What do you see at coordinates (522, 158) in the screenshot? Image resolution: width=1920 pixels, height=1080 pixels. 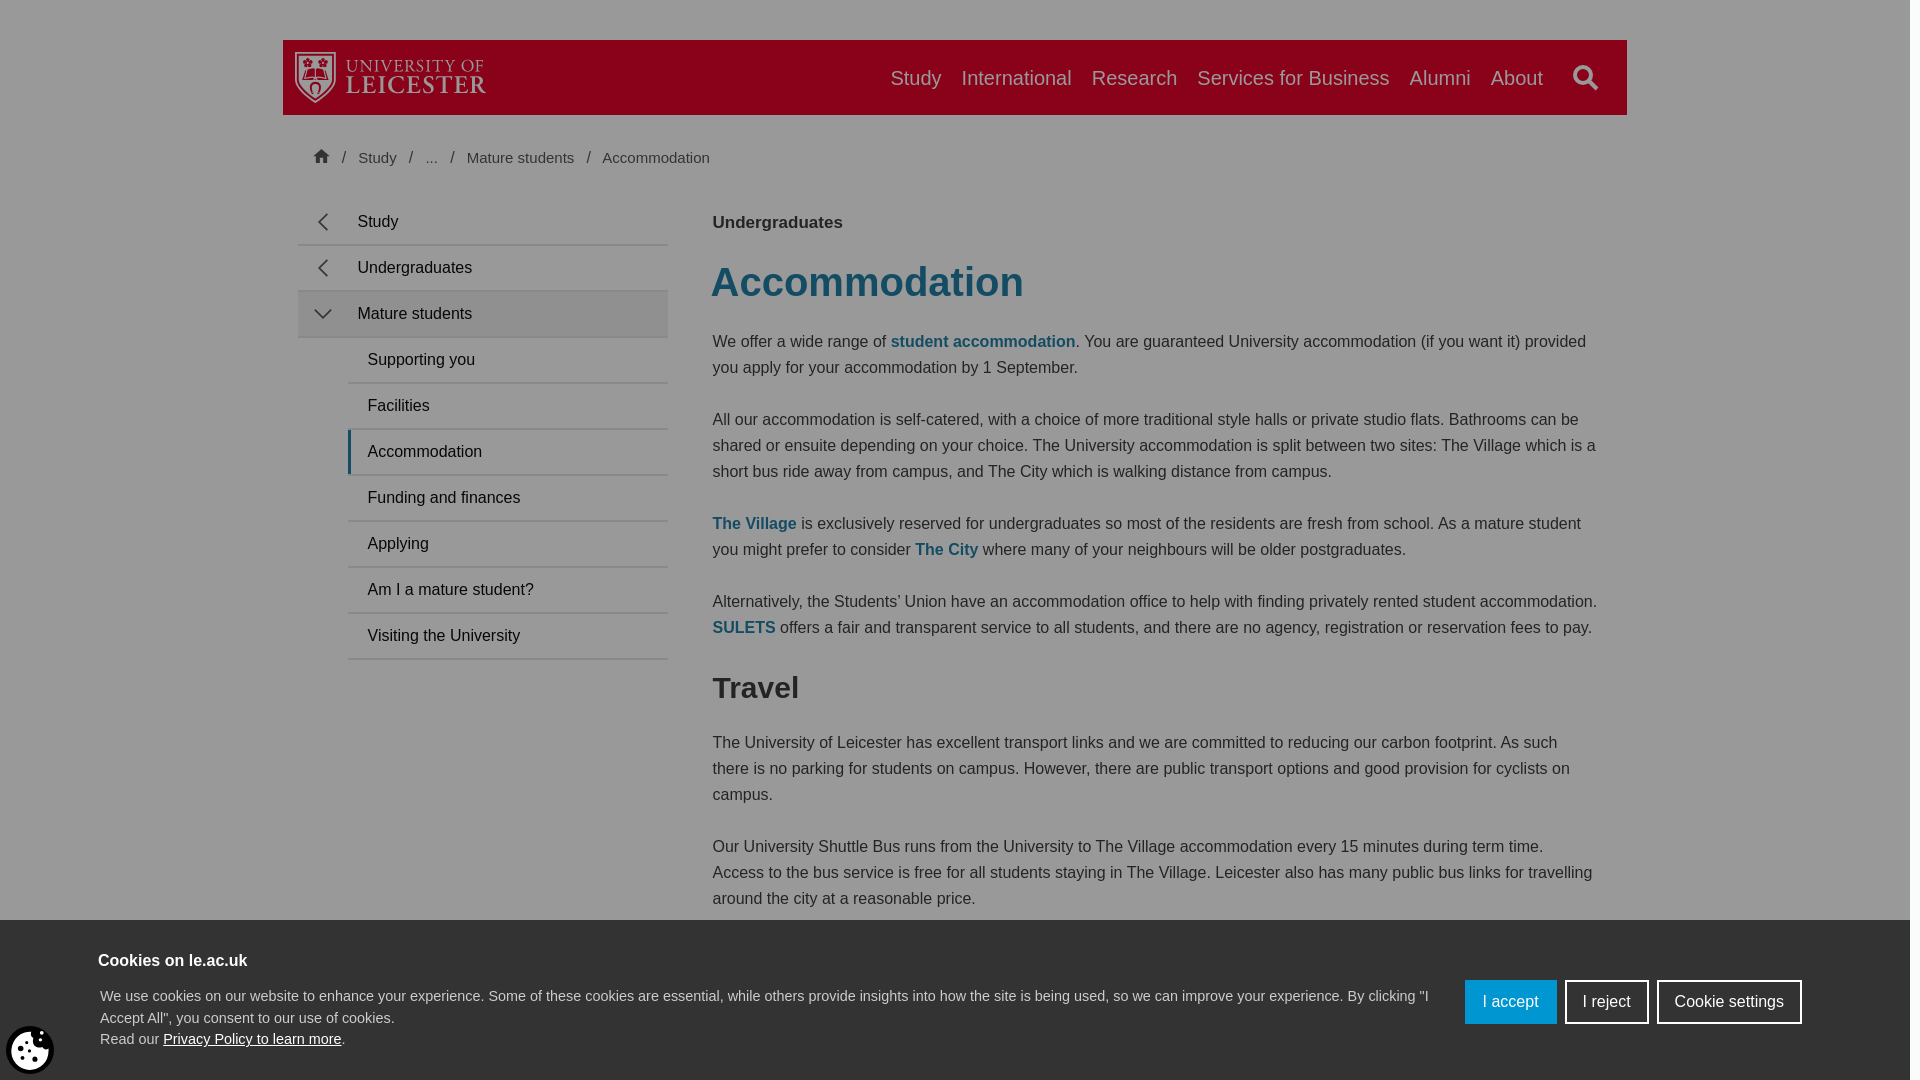 I see `Mature students` at bounding box center [522, 158].